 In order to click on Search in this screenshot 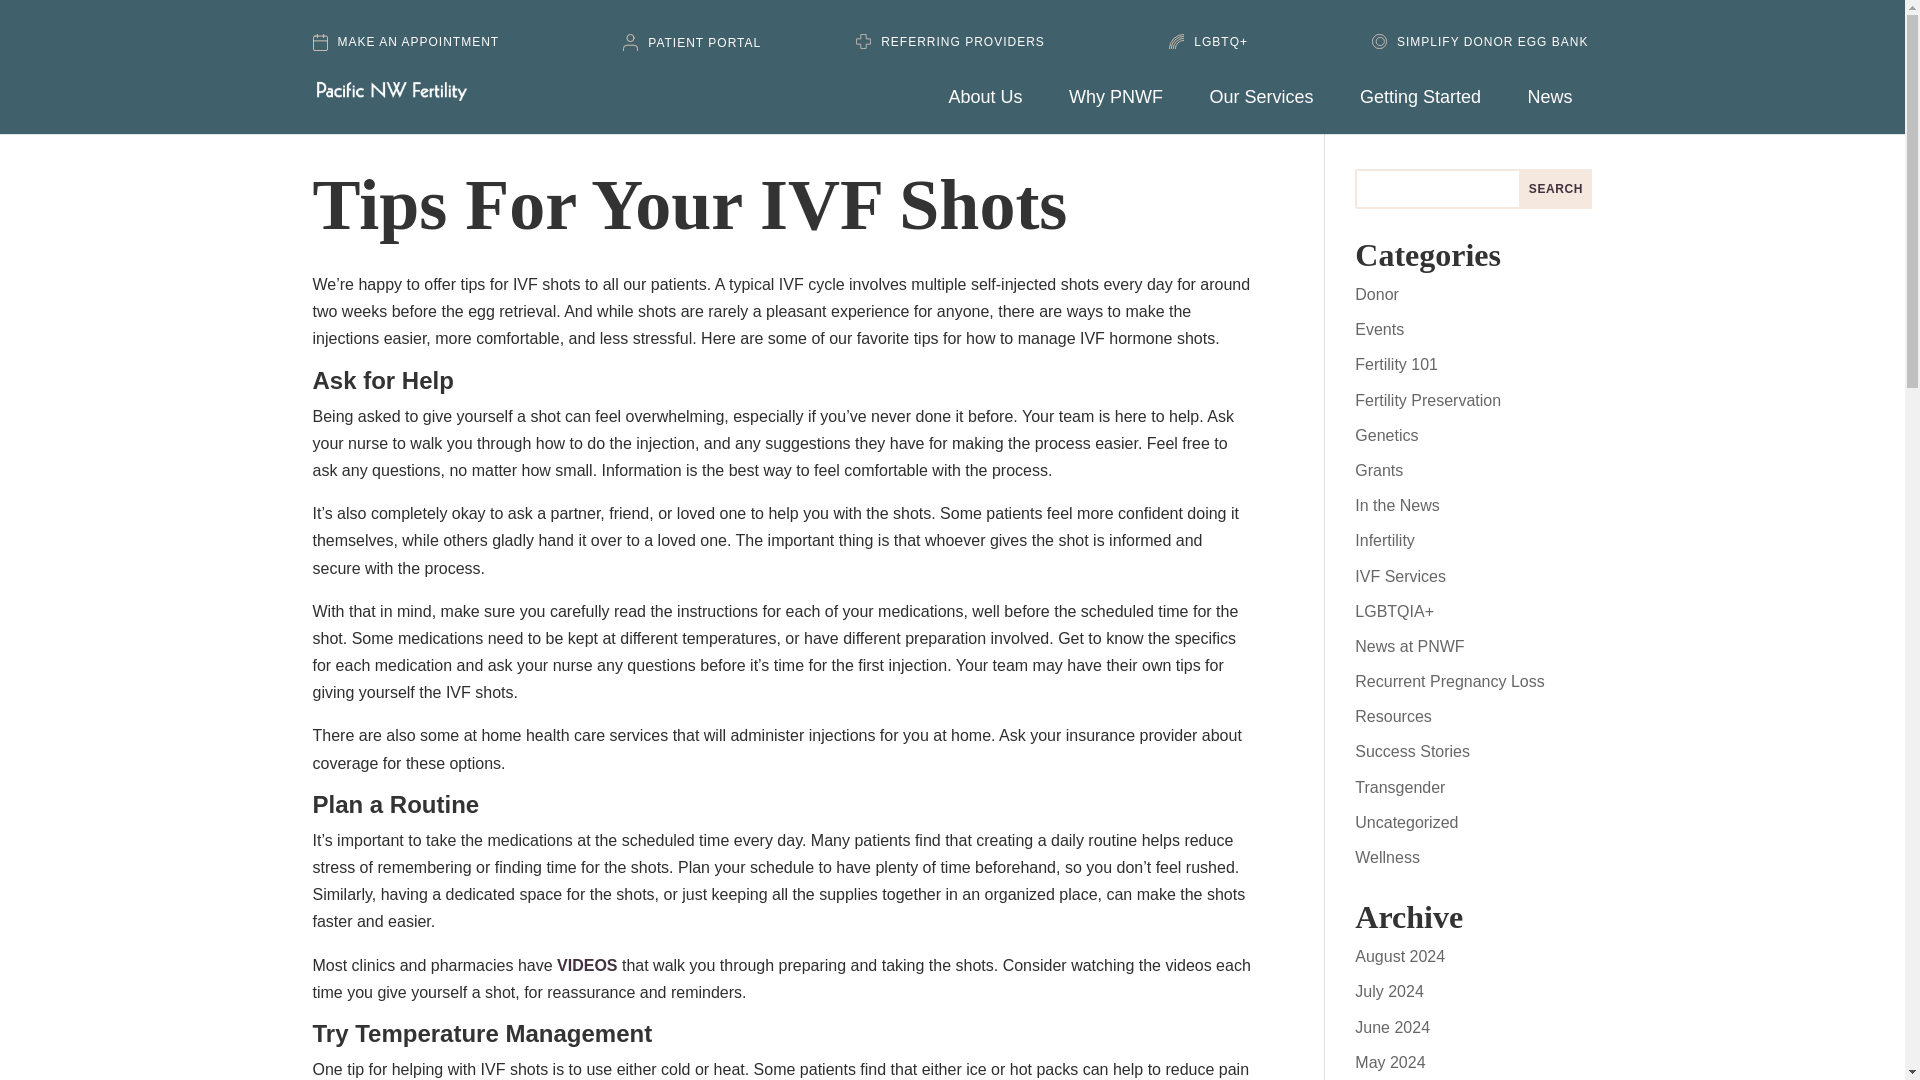, I will do `click(1554, 188)`.